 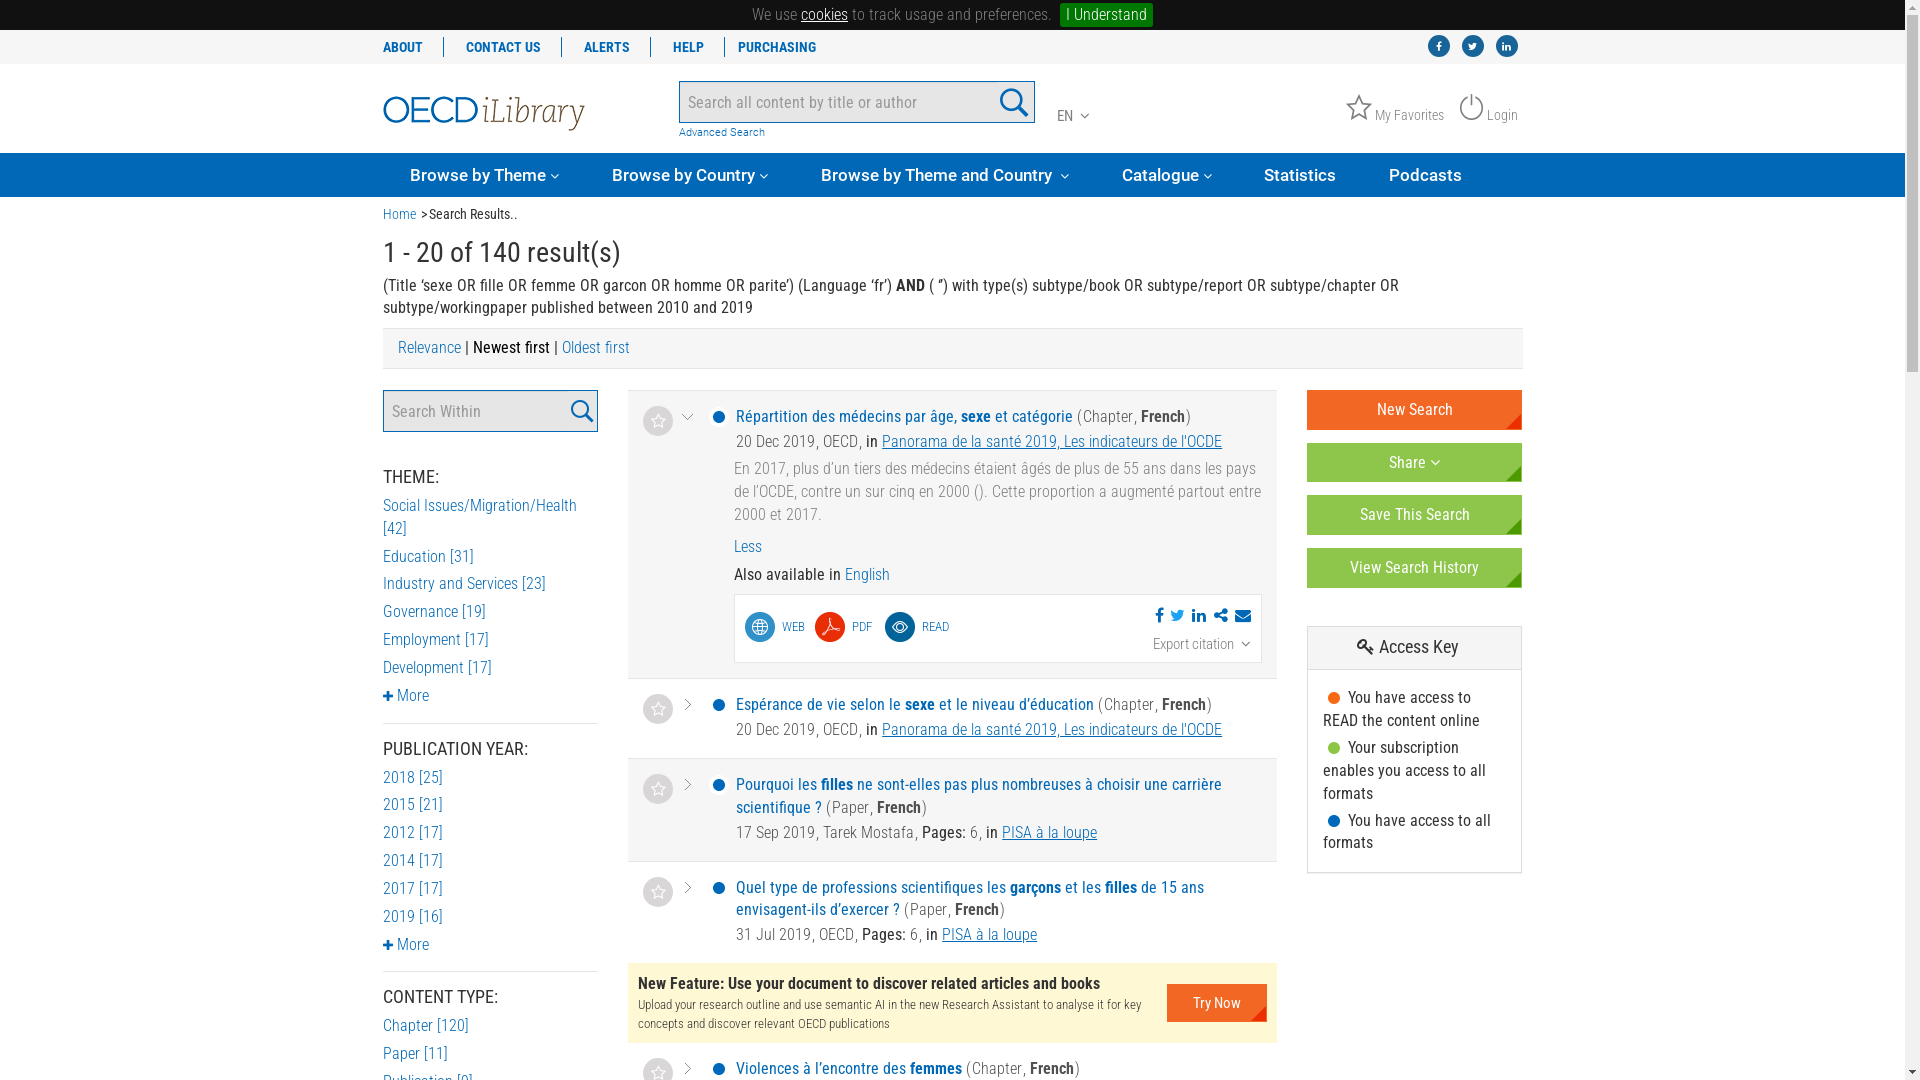 I want to click on The OECD on Twitter, so click(x=1473, y=46).